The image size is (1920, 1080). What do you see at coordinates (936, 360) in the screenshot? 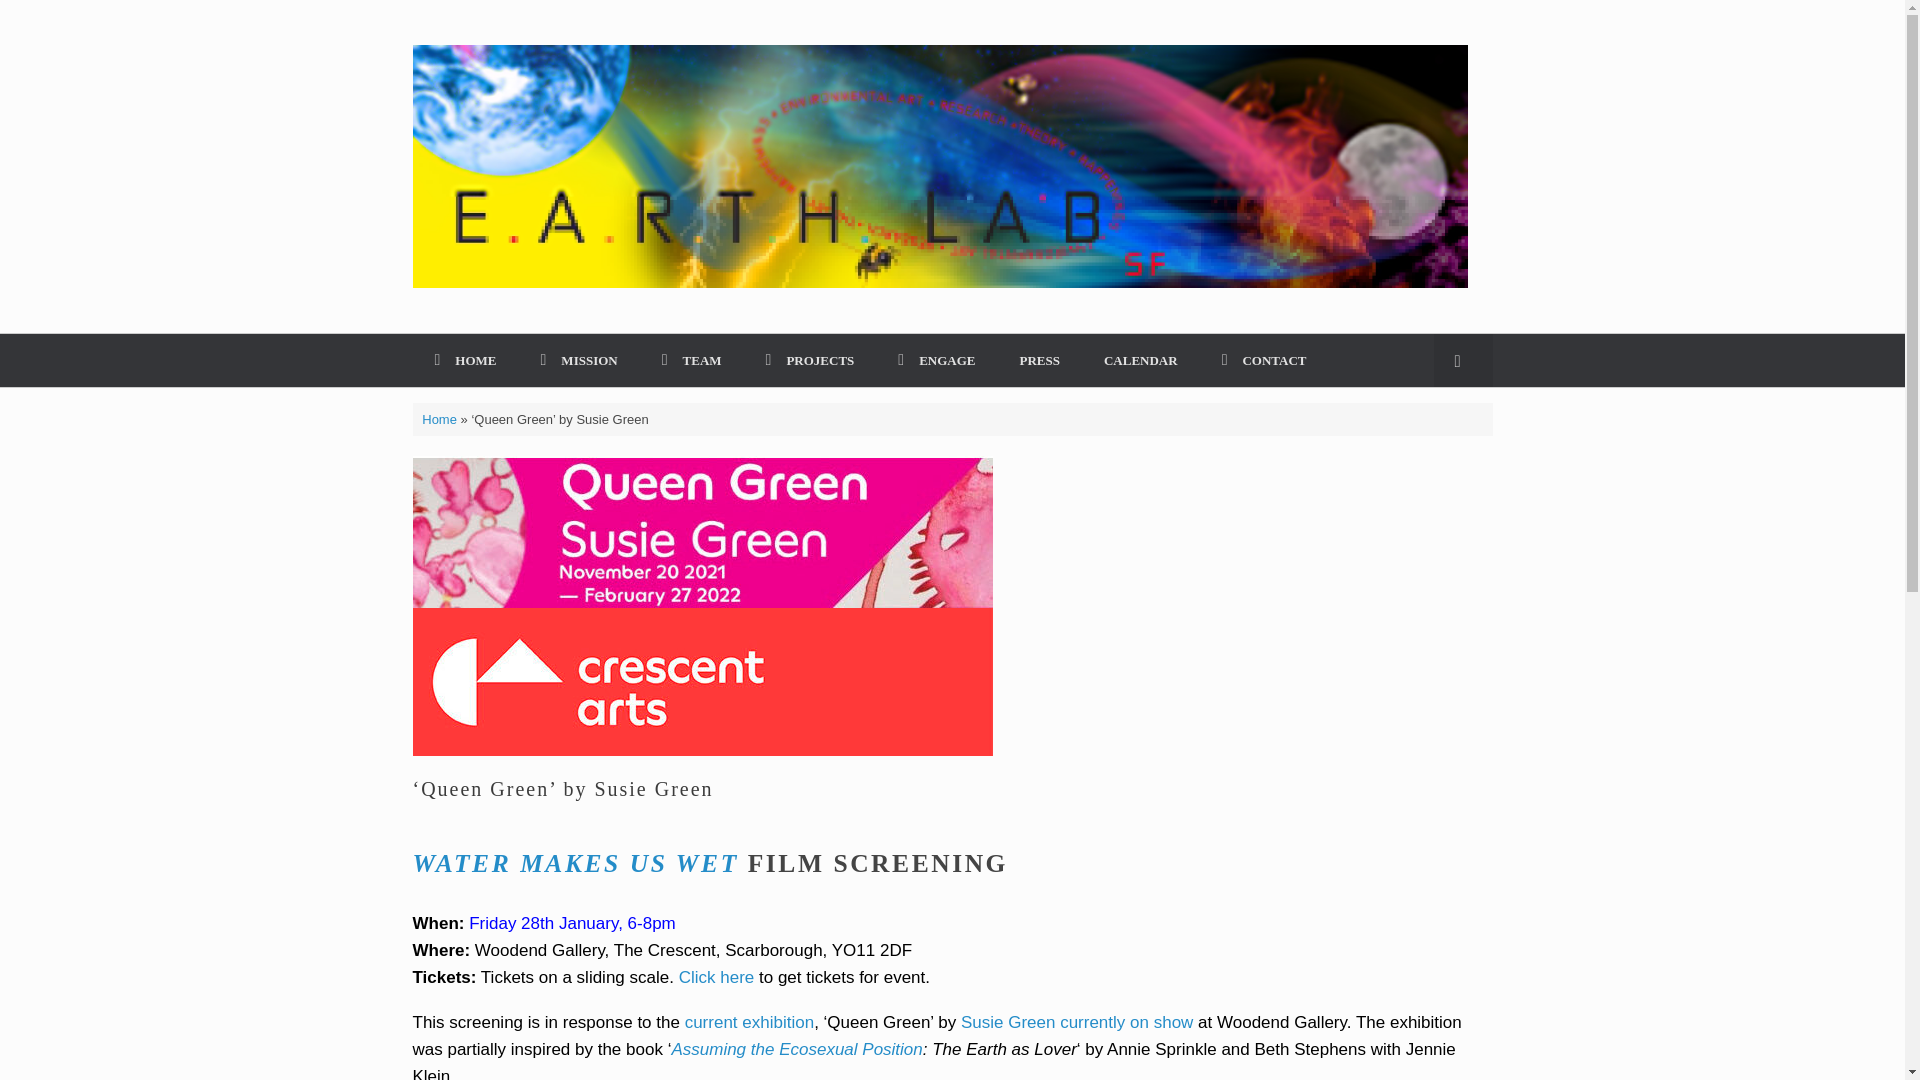
I see `ENGAGE` at bounding box center [936, 360].